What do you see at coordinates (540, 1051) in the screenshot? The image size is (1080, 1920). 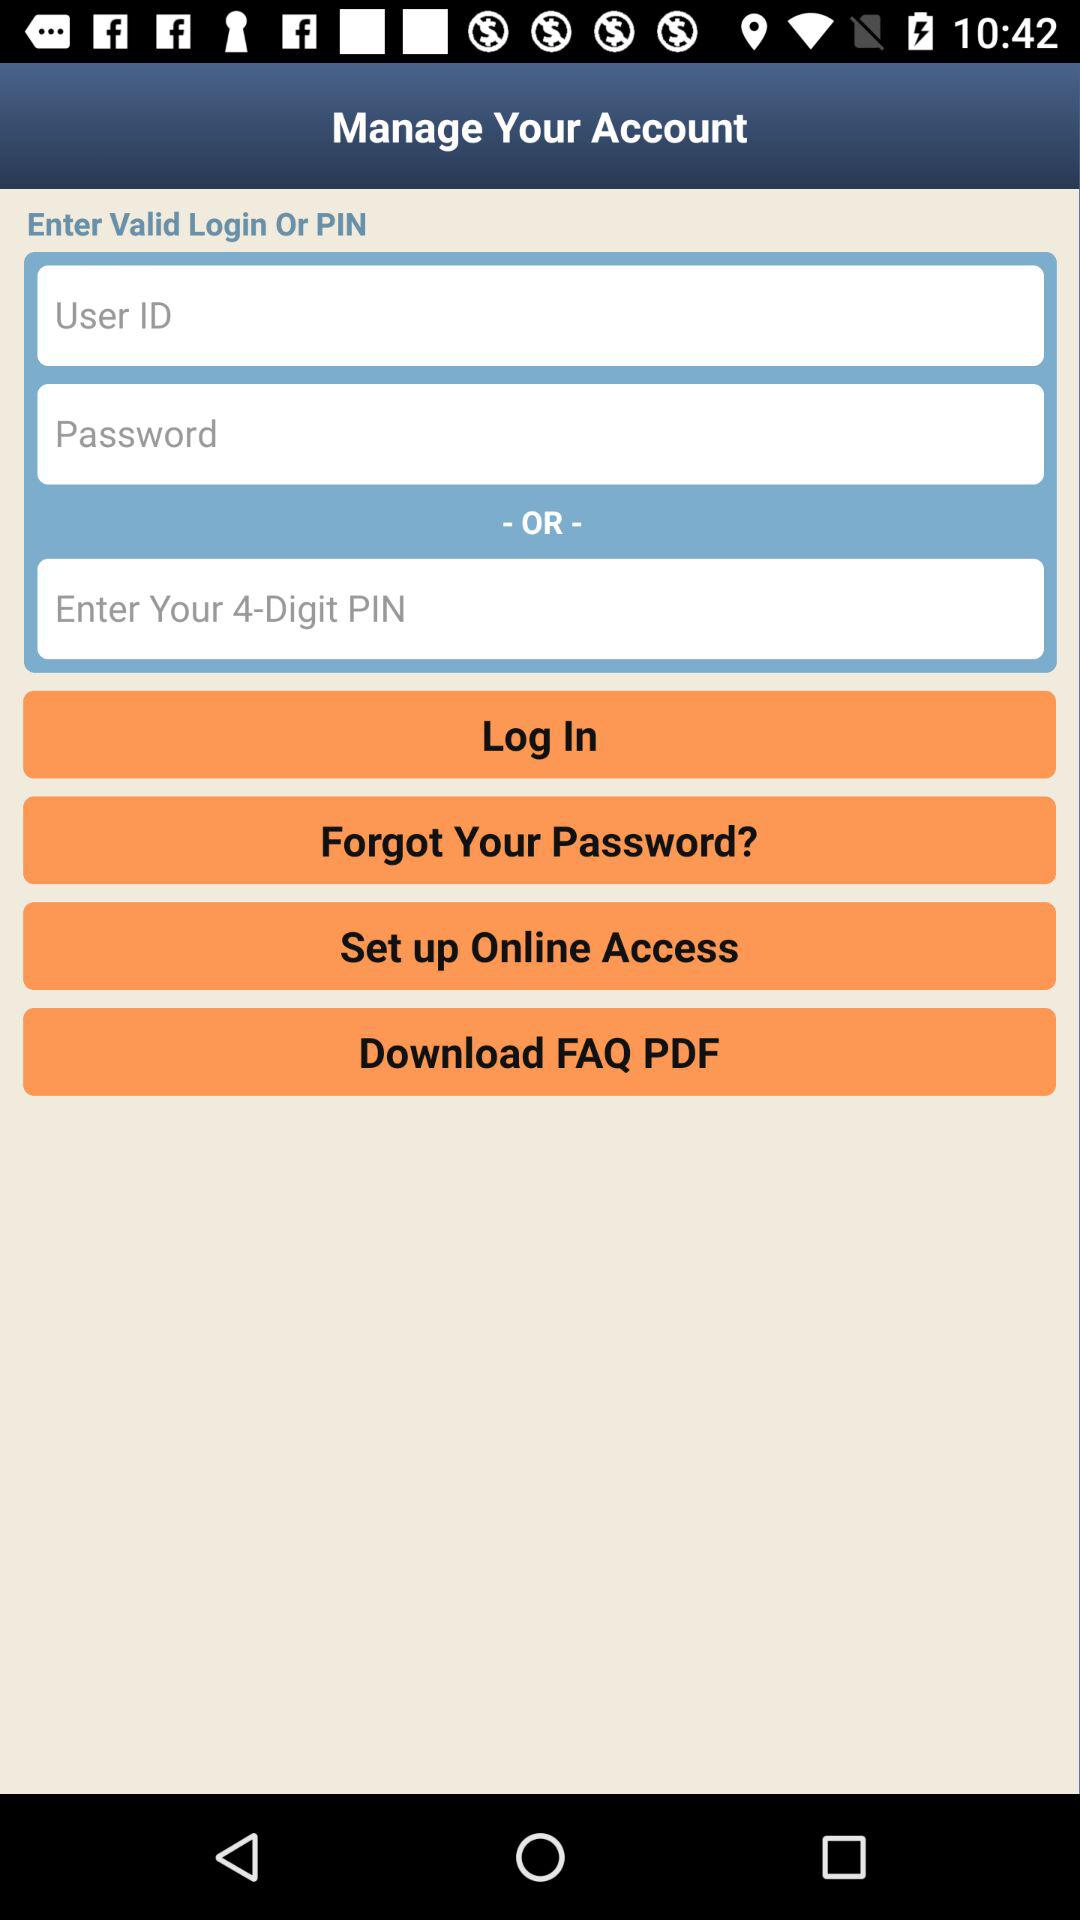 I see `click the icon below set up online` at bounding box center [540, 1051].